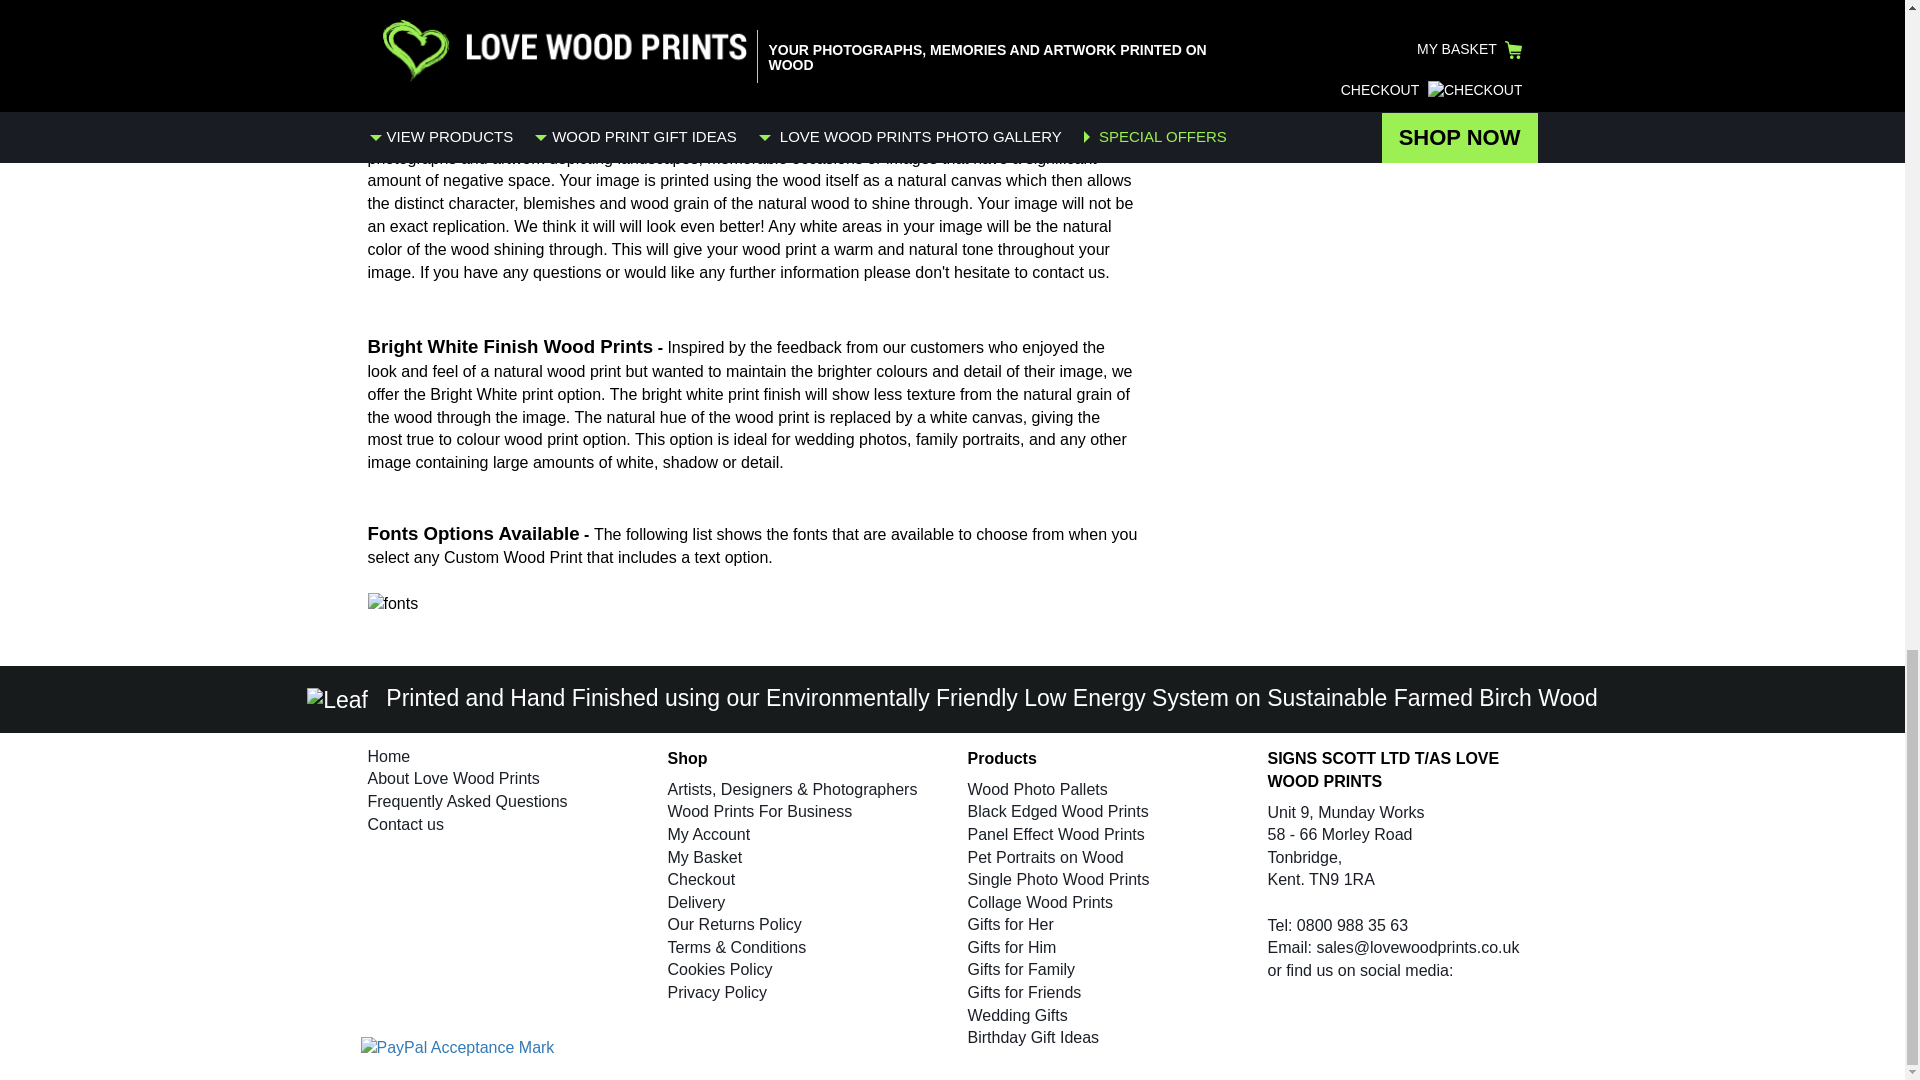 The image size is (1920, 1080). I want to click on fonts, so click(393, 604).